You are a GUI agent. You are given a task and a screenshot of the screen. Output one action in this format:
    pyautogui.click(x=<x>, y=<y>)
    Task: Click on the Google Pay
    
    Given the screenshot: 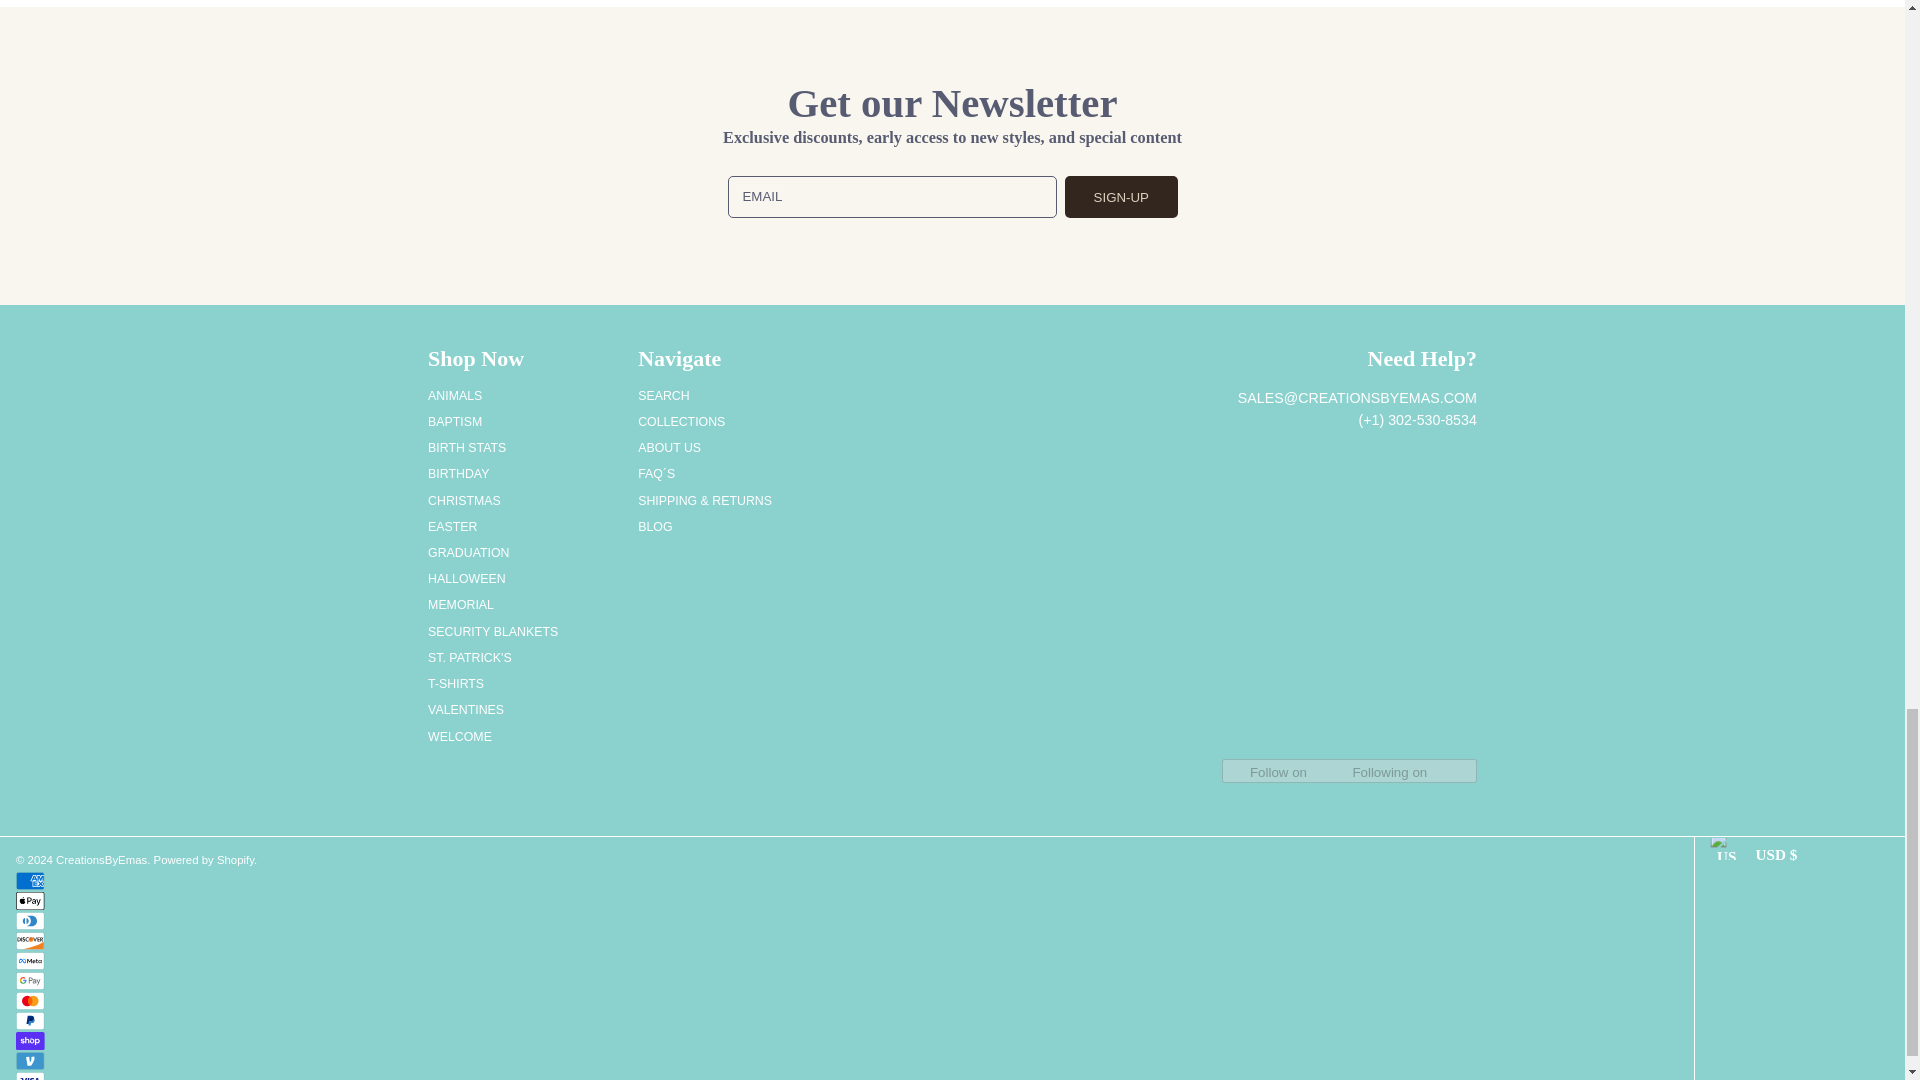 What is the action you would take?
    pyautogui.click(x=30, y=981)
    